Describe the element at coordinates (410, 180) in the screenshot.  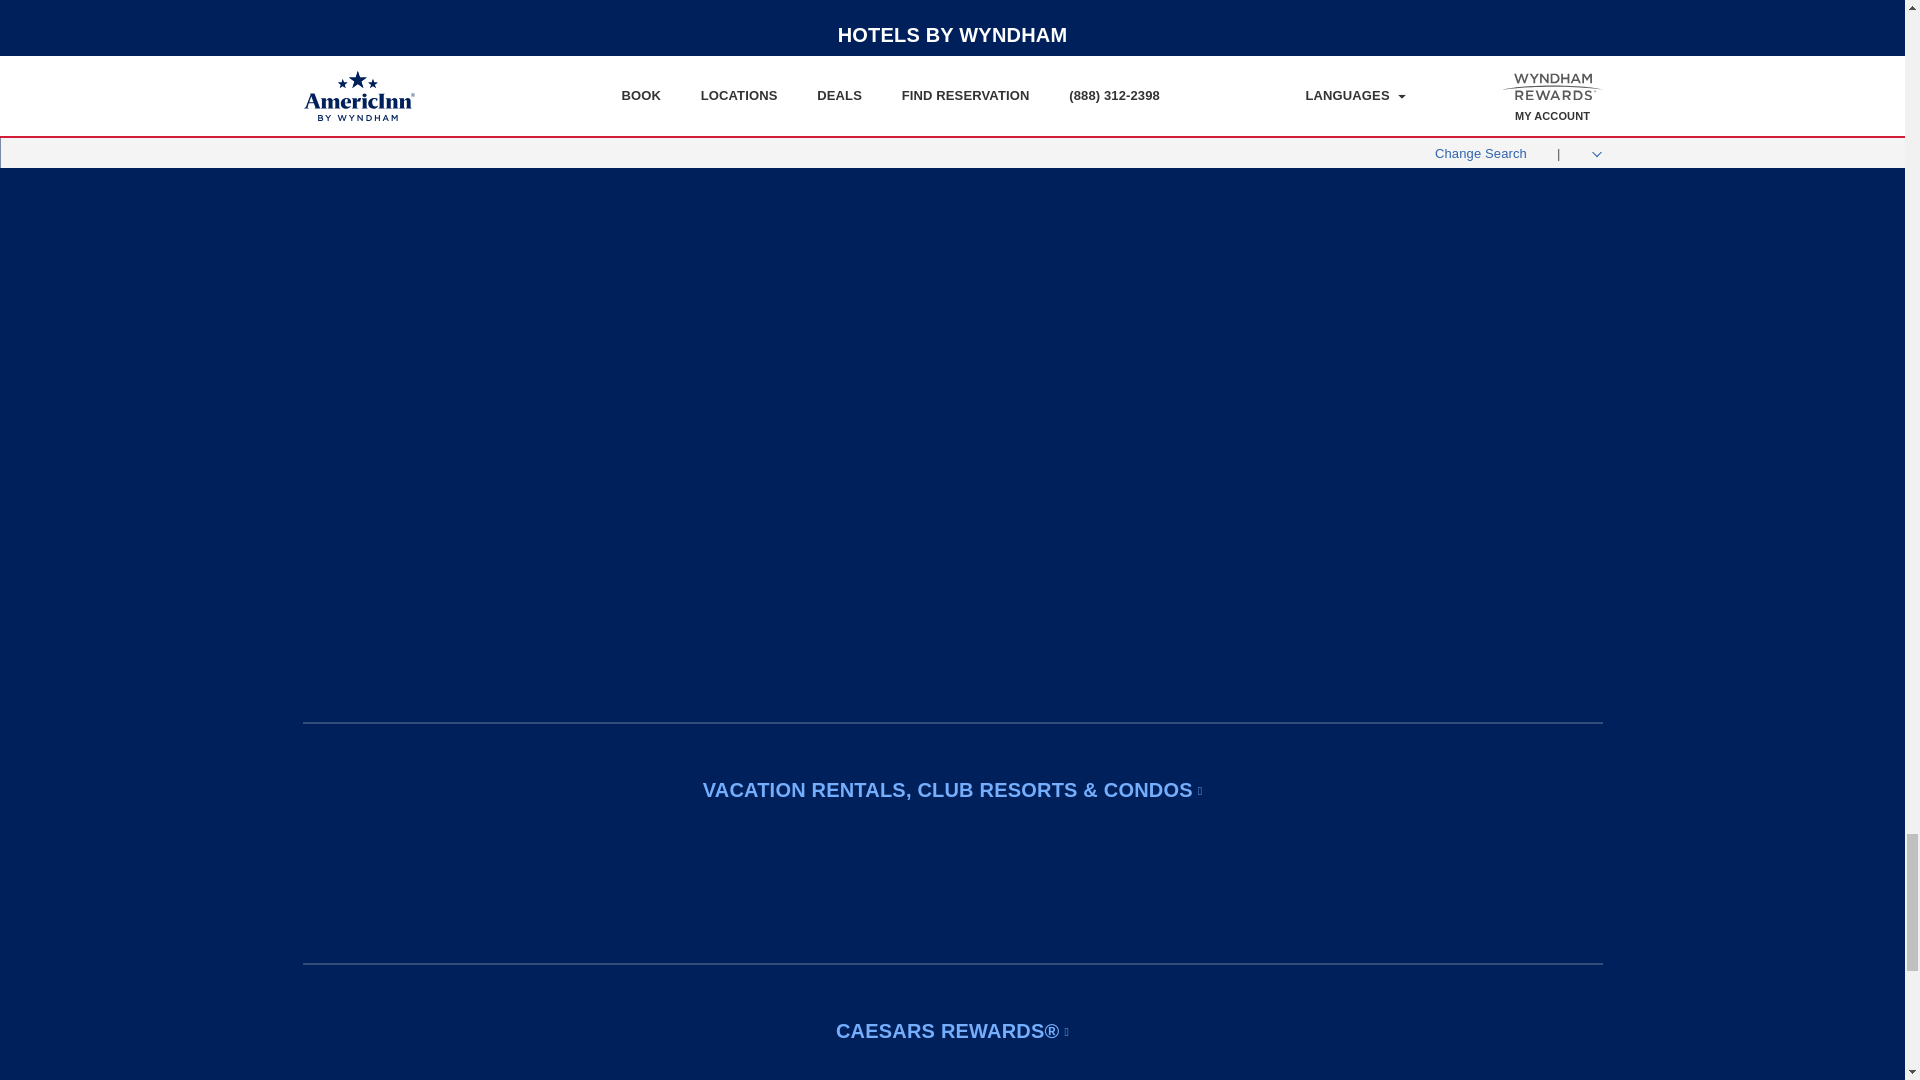
I see `Hawthorn Suites by Wyndham` at that location.